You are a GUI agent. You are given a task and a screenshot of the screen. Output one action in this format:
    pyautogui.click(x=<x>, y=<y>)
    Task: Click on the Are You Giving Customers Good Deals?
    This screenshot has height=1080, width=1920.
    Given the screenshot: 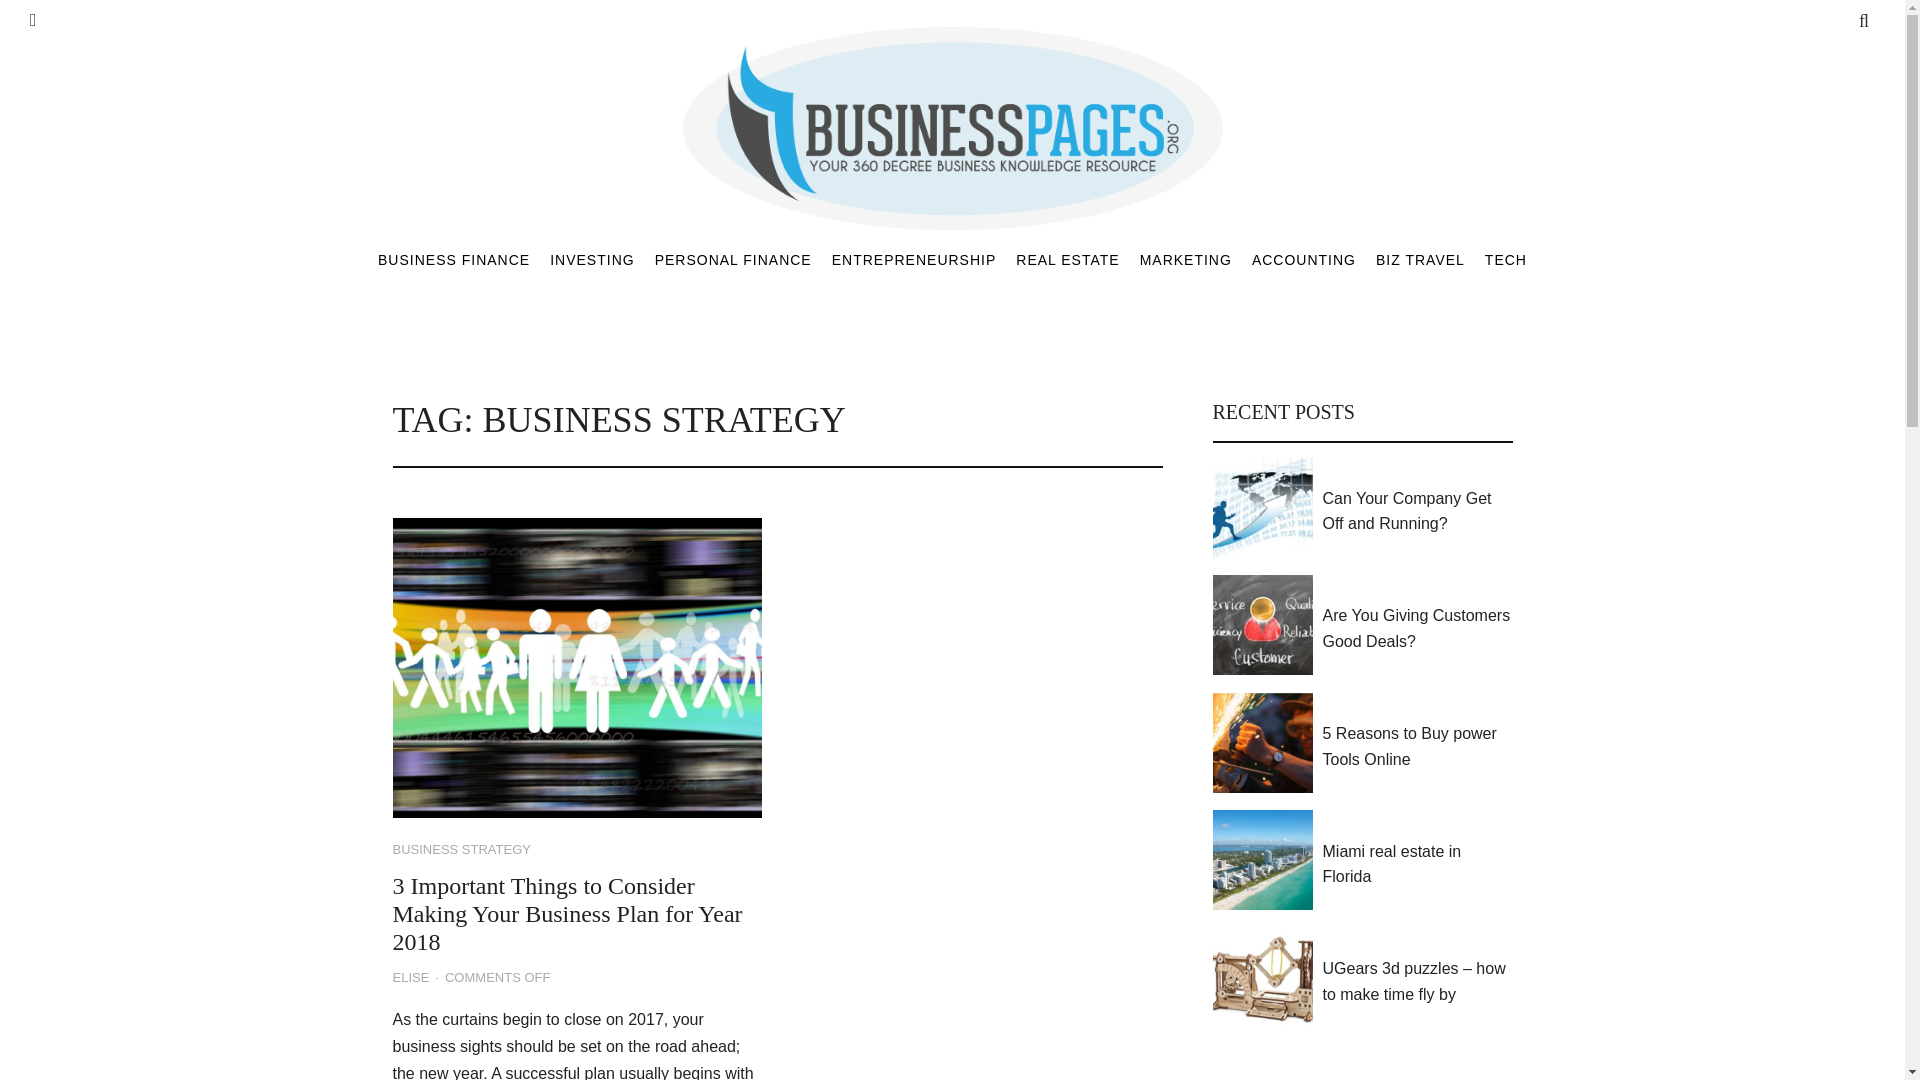 What is the action you would take?
    pyautogui.click(x=1417, y=628)
    